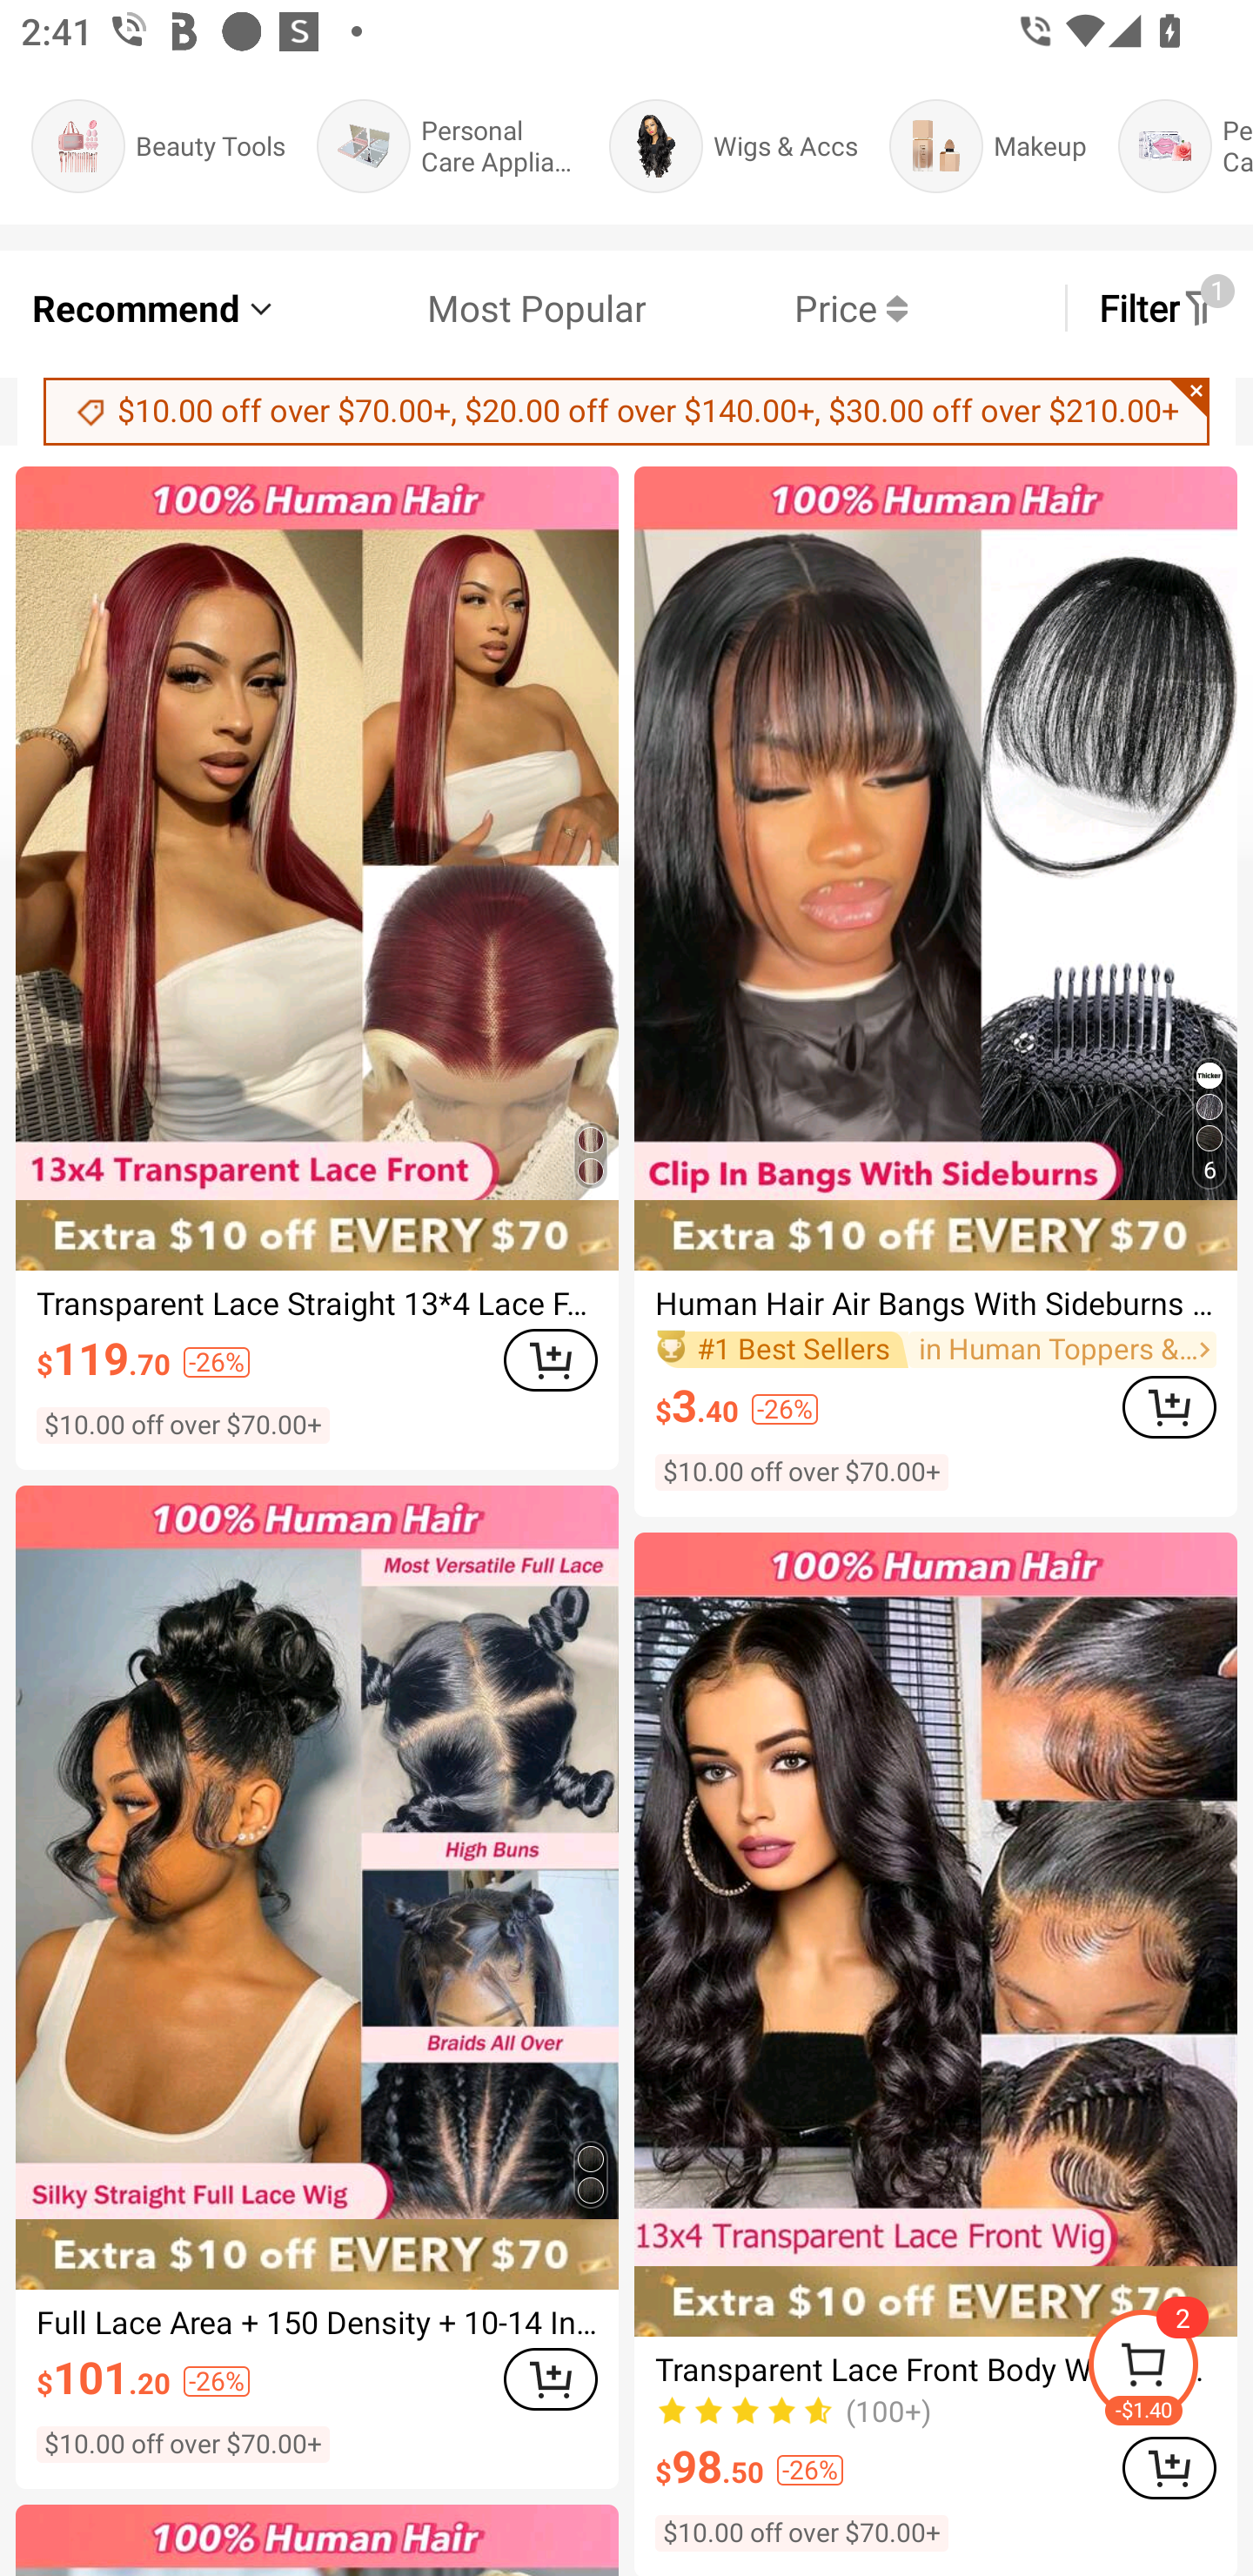 The image size is (1253, 2576). I want to click on Wigs & Accs, so click(733, 146).